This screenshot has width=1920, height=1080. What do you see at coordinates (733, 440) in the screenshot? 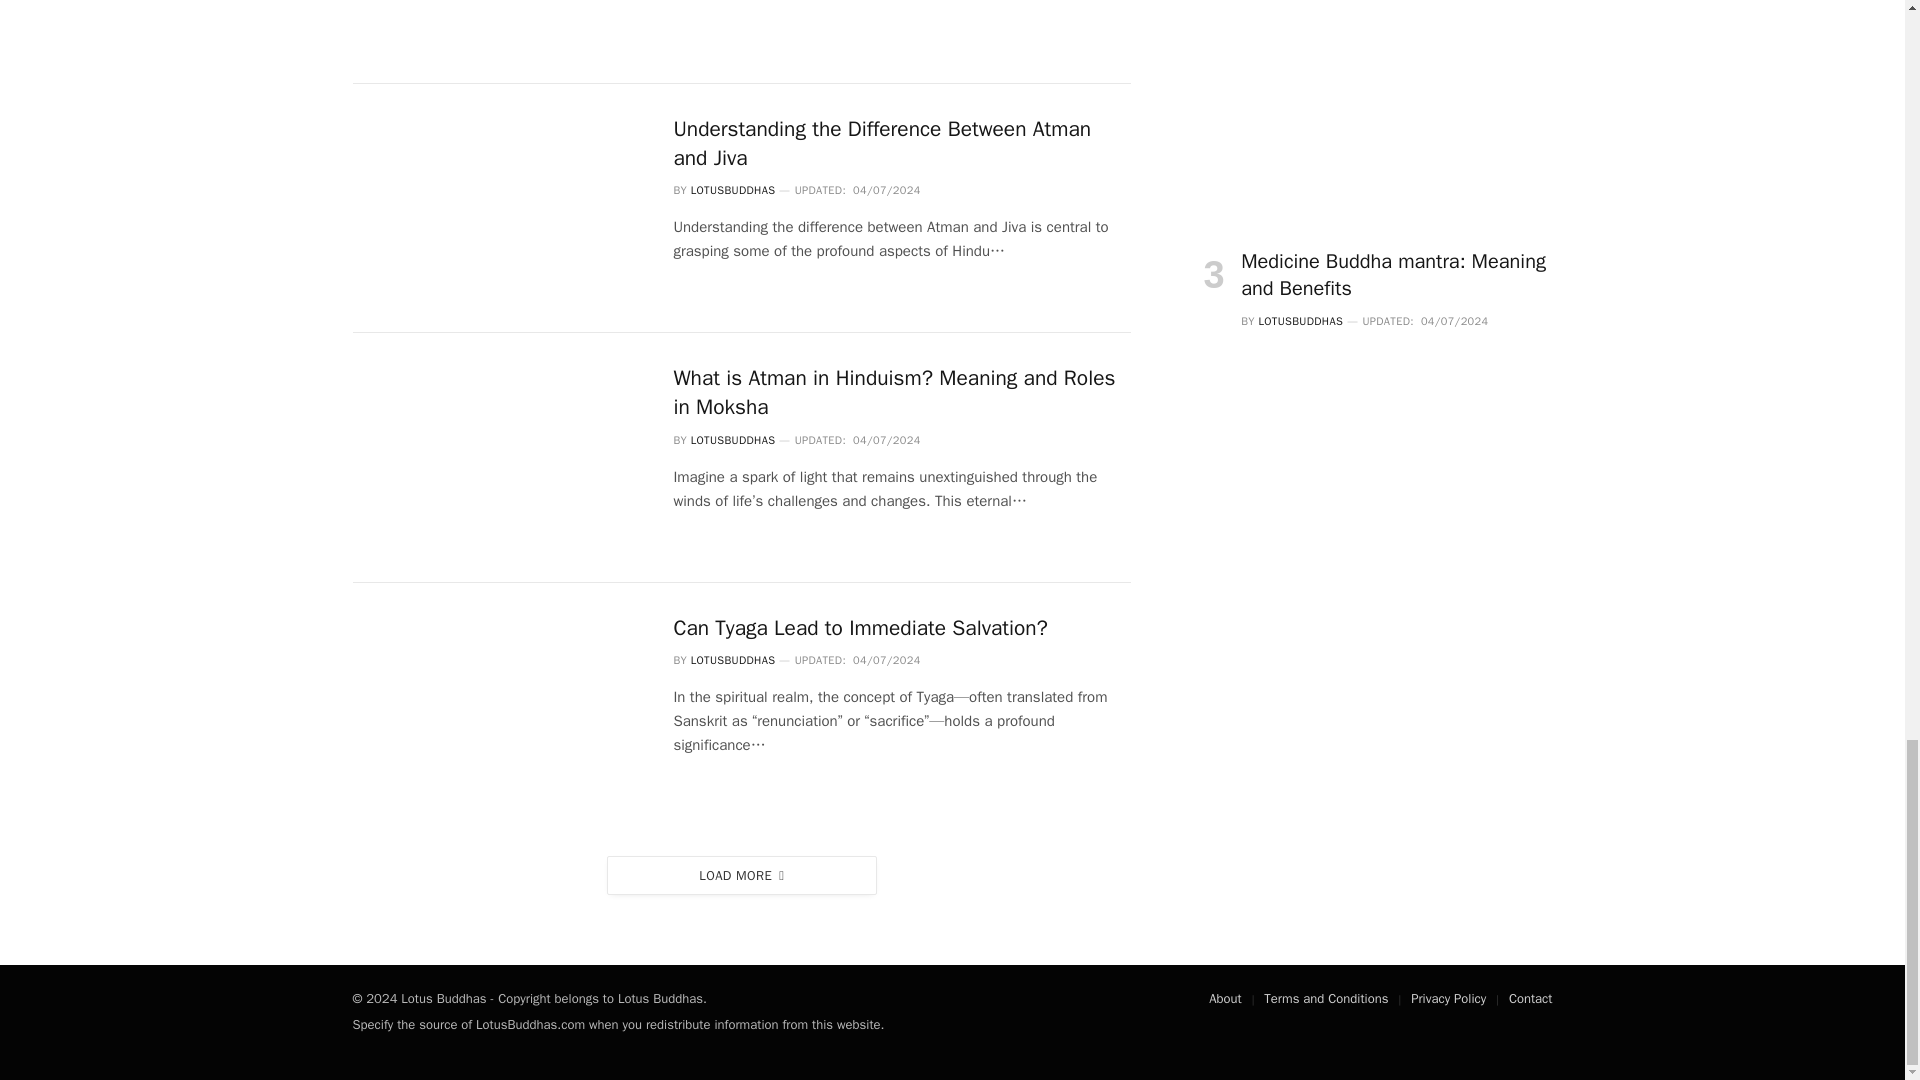
I see `LOTUSBUDDHAS` at bounding box center [733, 440].